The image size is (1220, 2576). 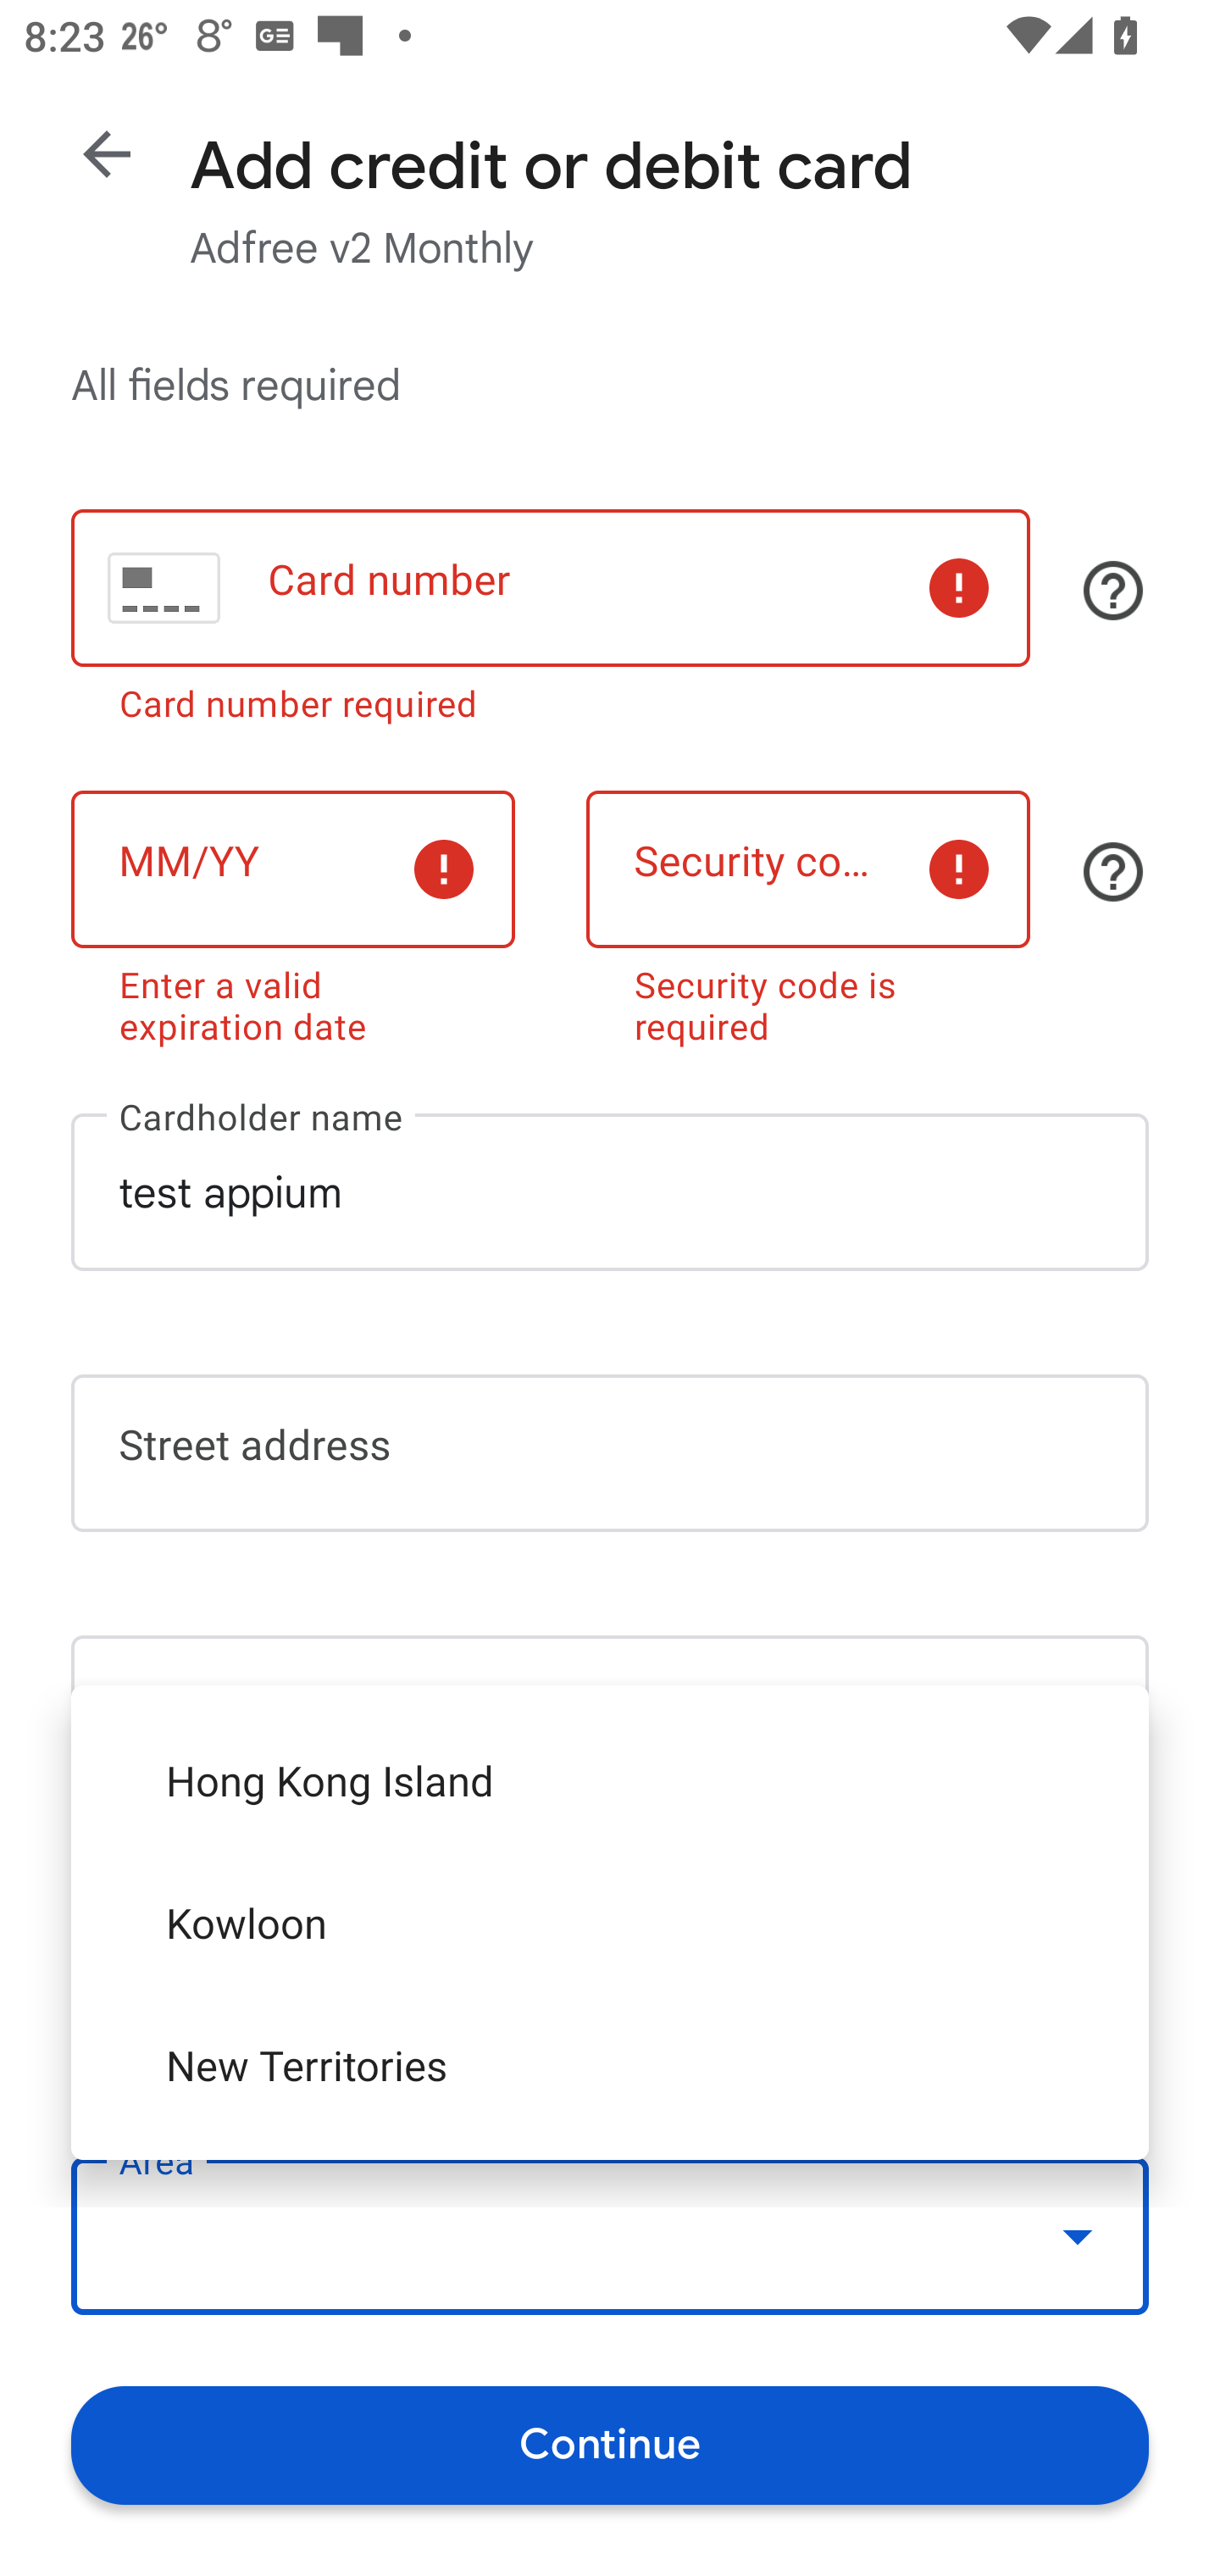 I want to click on District, so click(x=610, y=1974).